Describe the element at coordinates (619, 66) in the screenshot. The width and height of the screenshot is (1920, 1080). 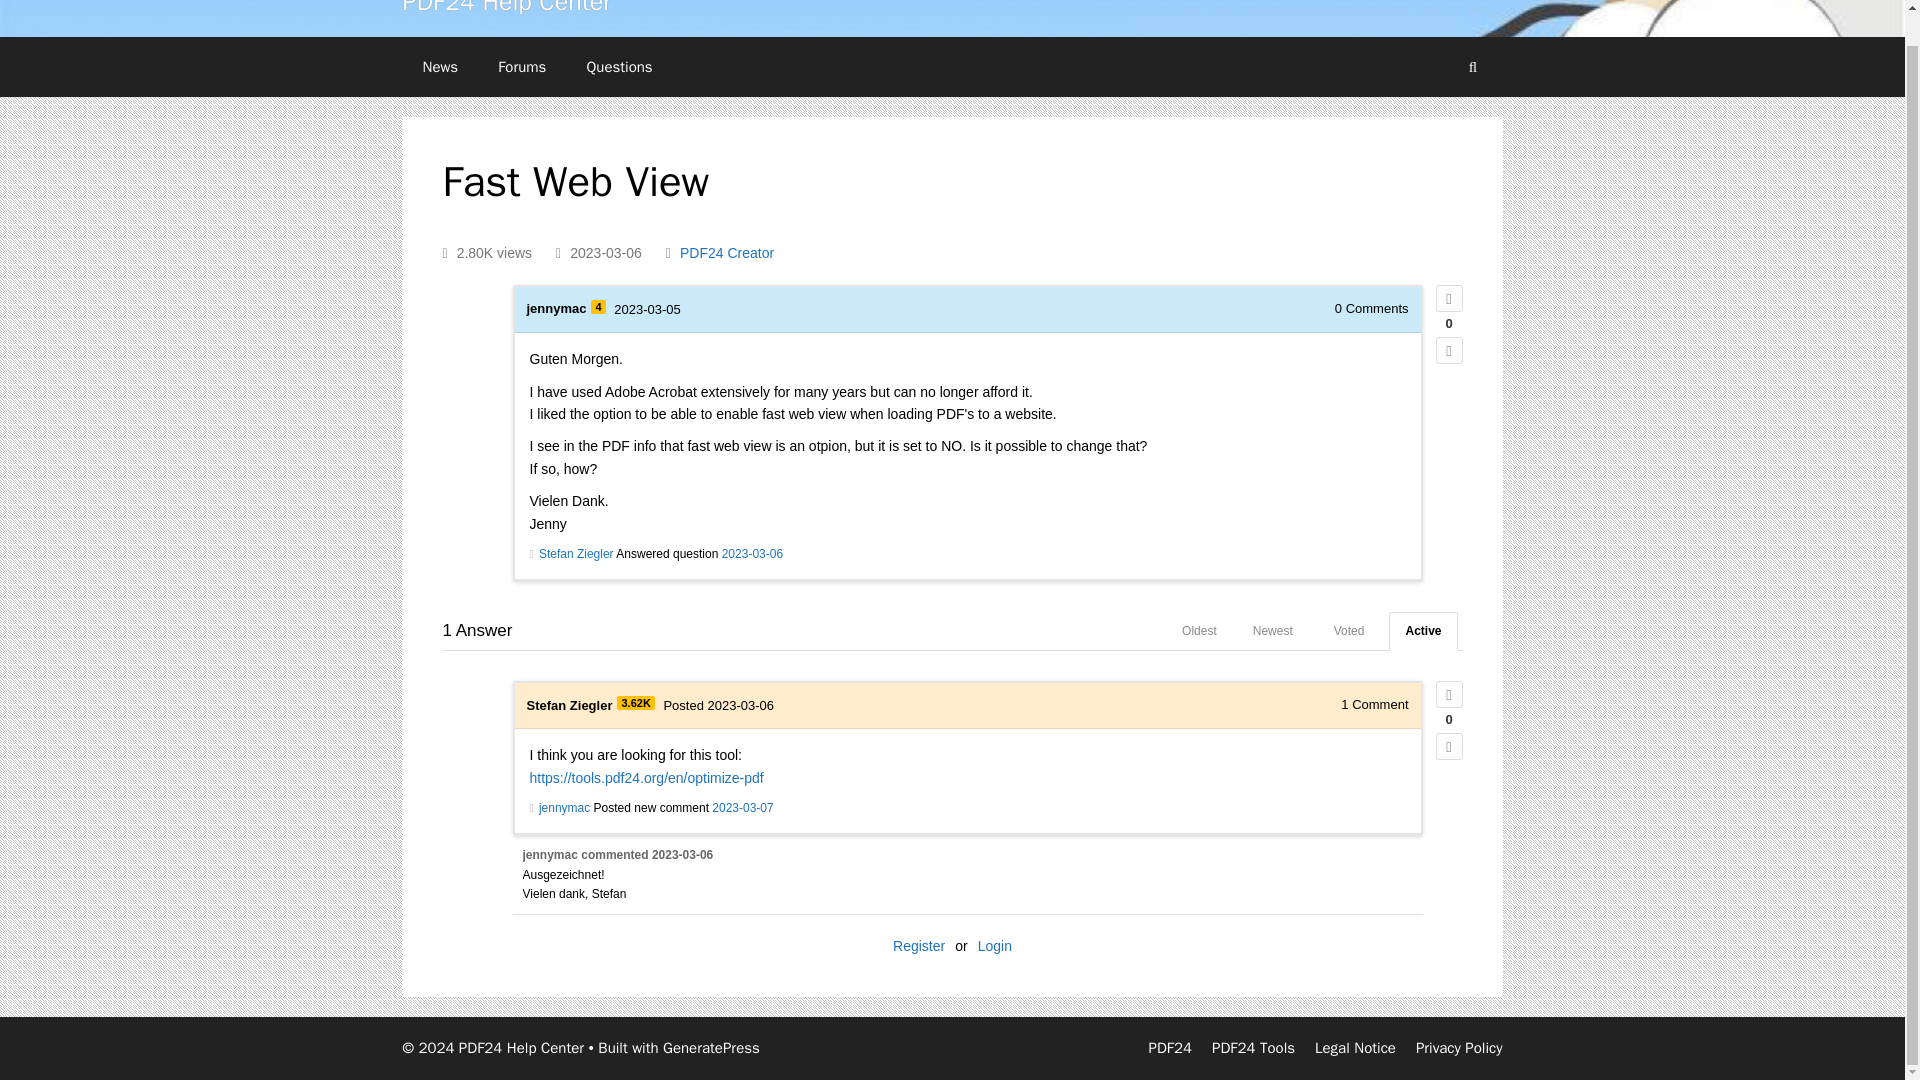
I see `Questions` at that location.